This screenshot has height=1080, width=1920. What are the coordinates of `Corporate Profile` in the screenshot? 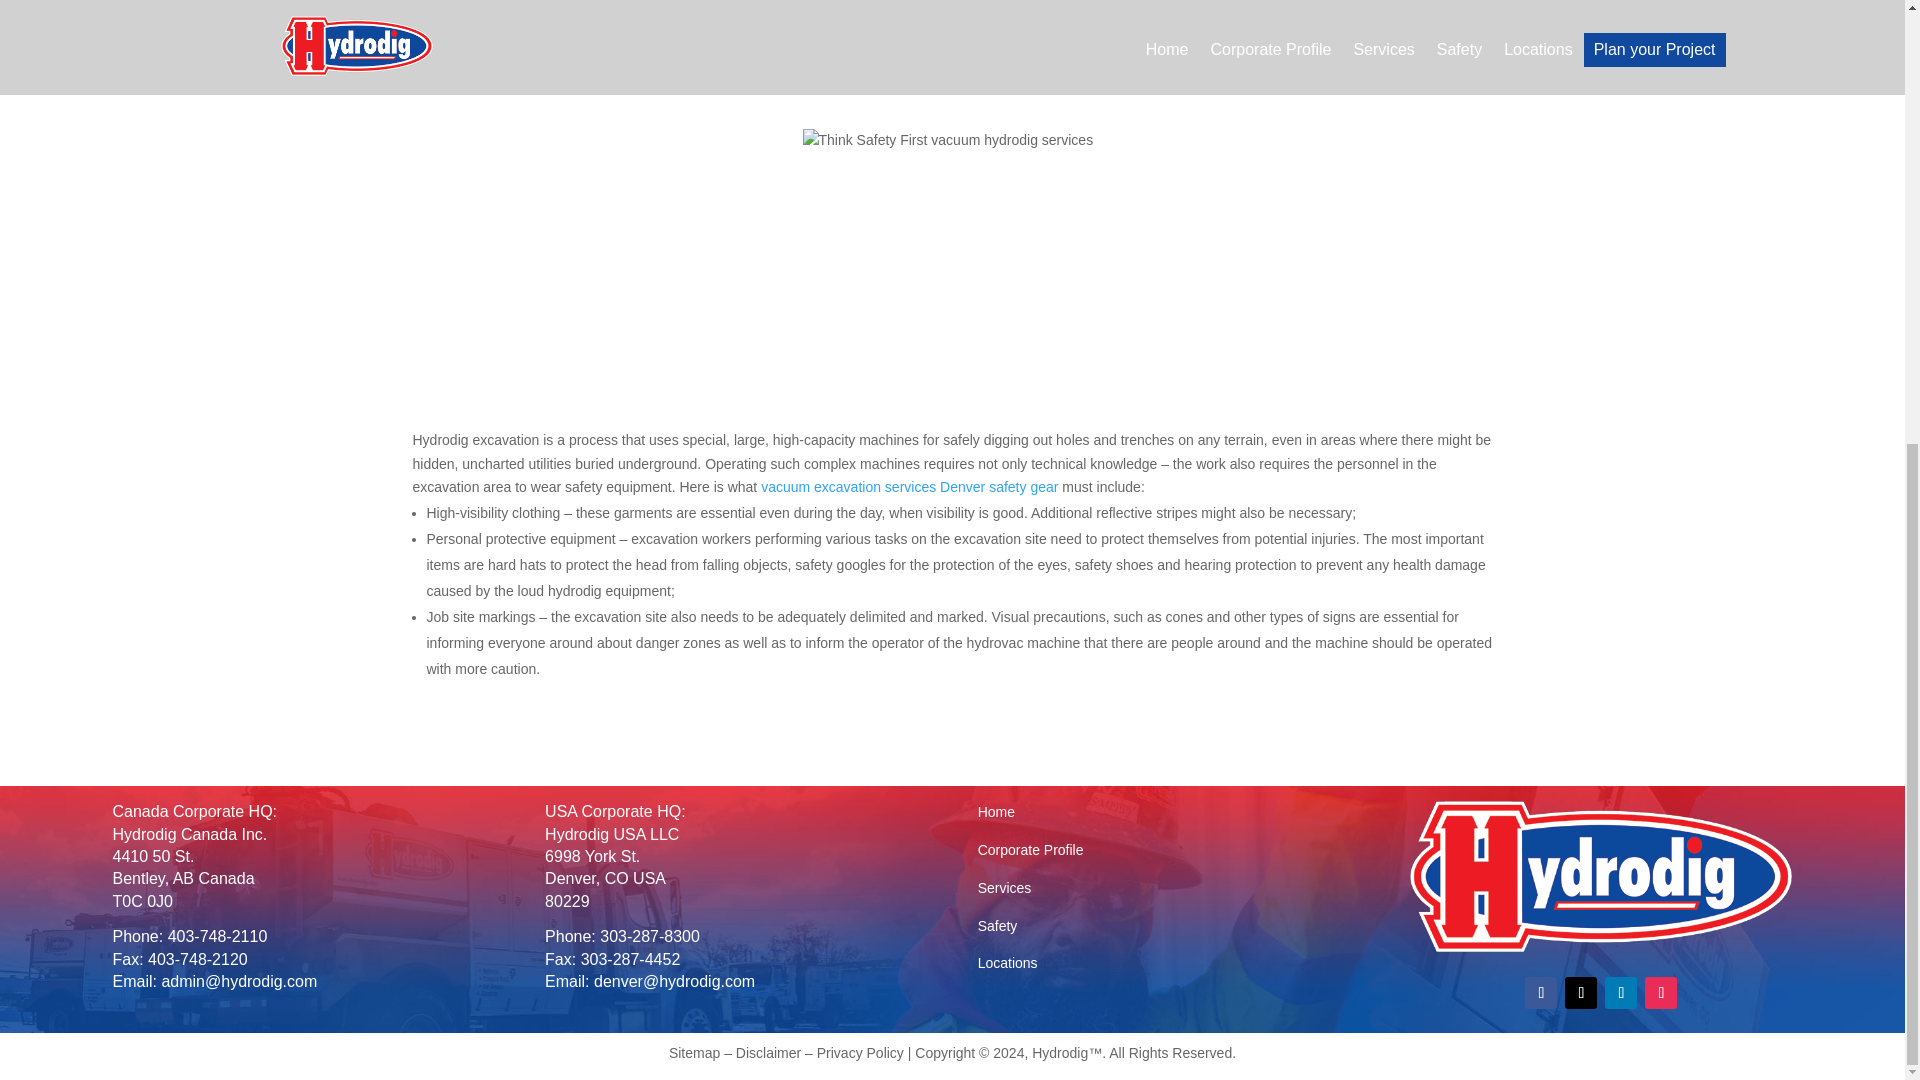 It's located at (1030, 850).